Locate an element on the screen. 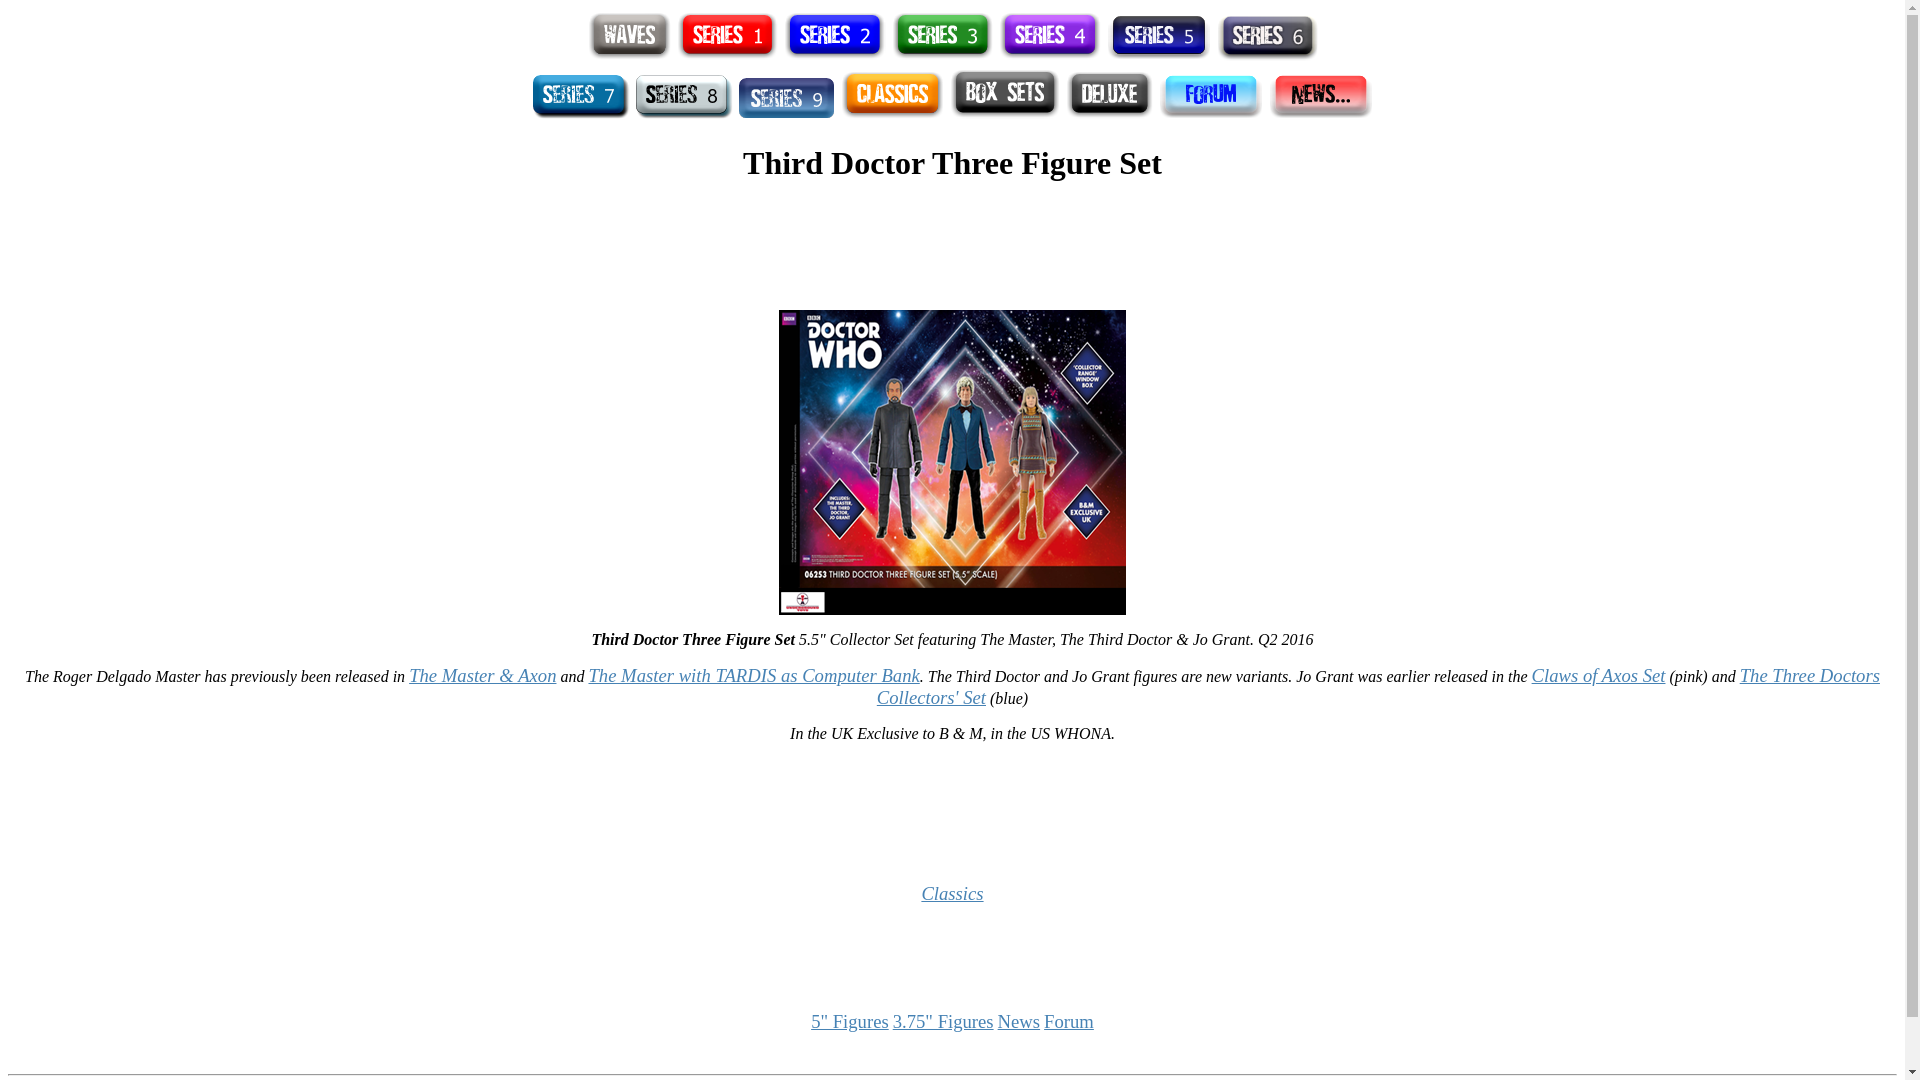 This screenshot has height=1080, width=1920. The Master with TARDIS as Computer Bank is located at coordinates (753, 675).